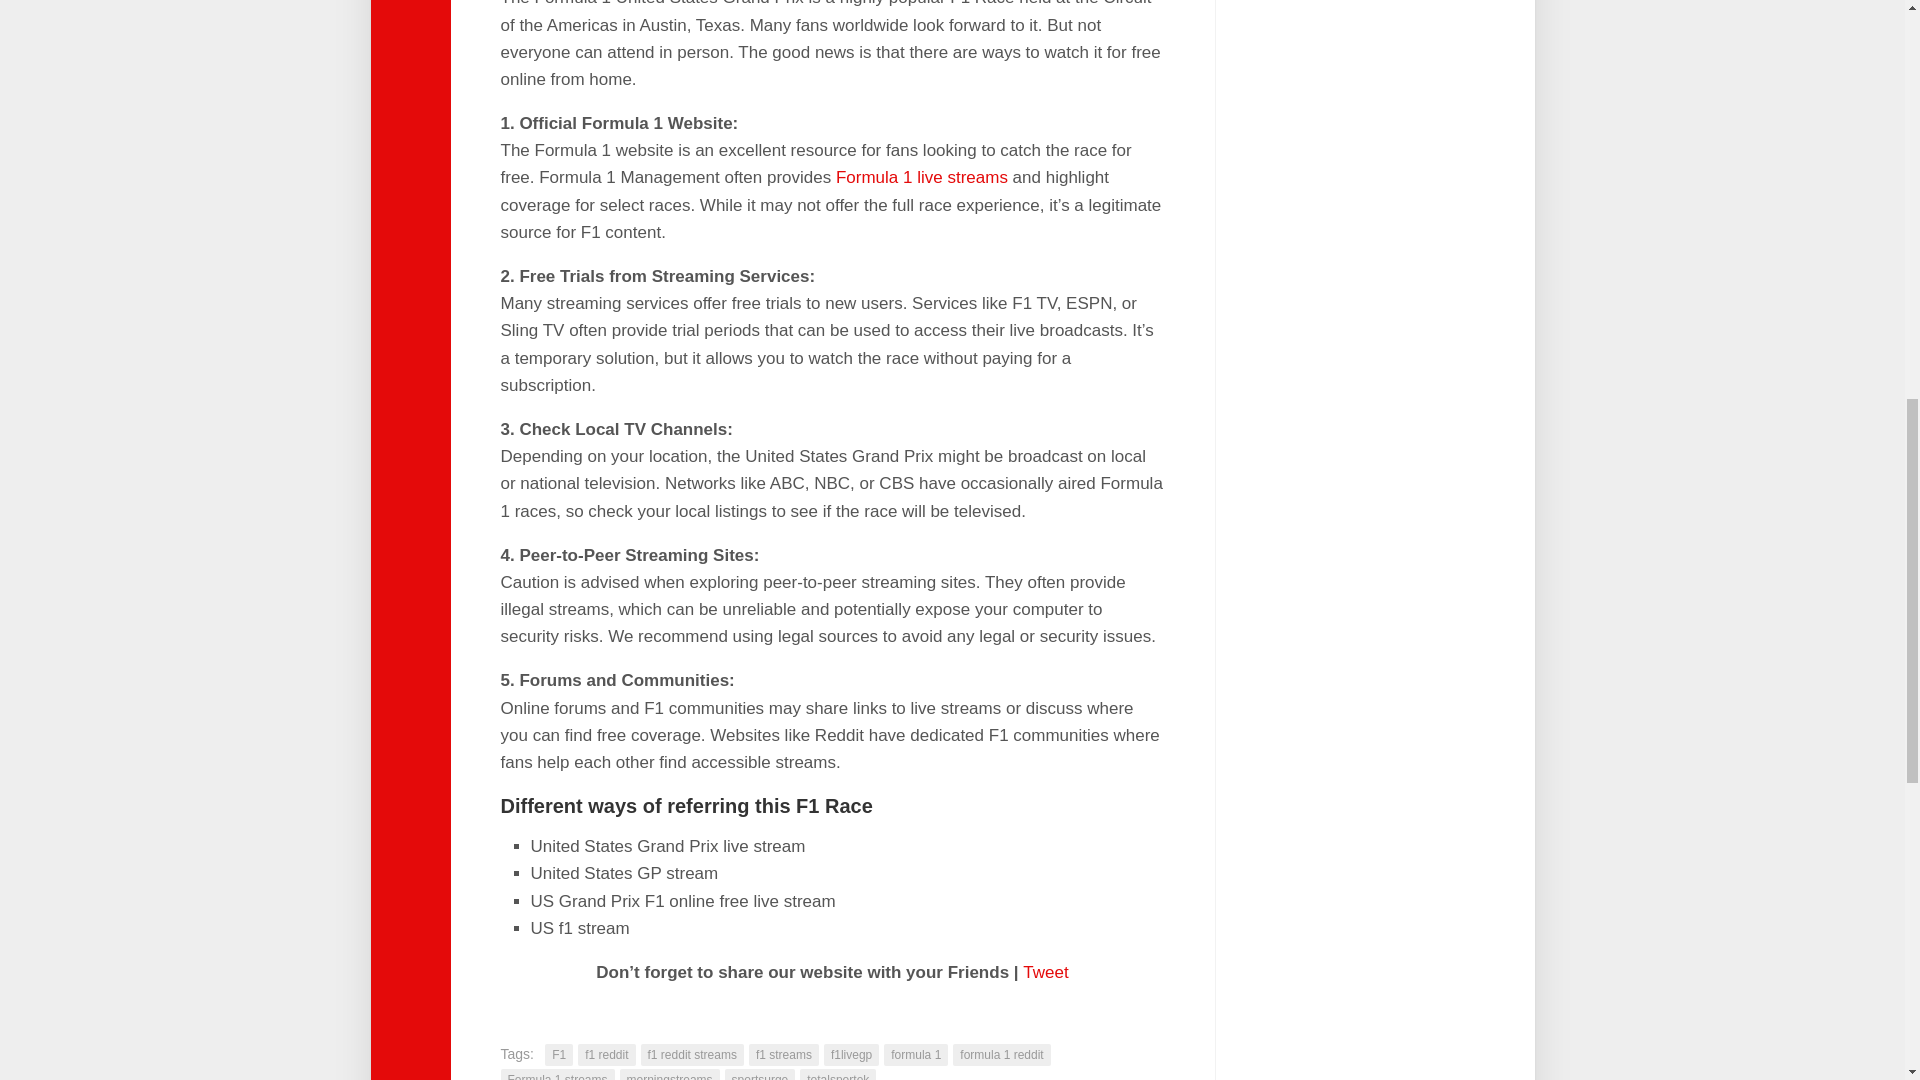 The width and height of the screenshot is (1920, 1080). Describe the element at coordinates (1045, 972) in the screenshot. I see `Tweet` at that location.